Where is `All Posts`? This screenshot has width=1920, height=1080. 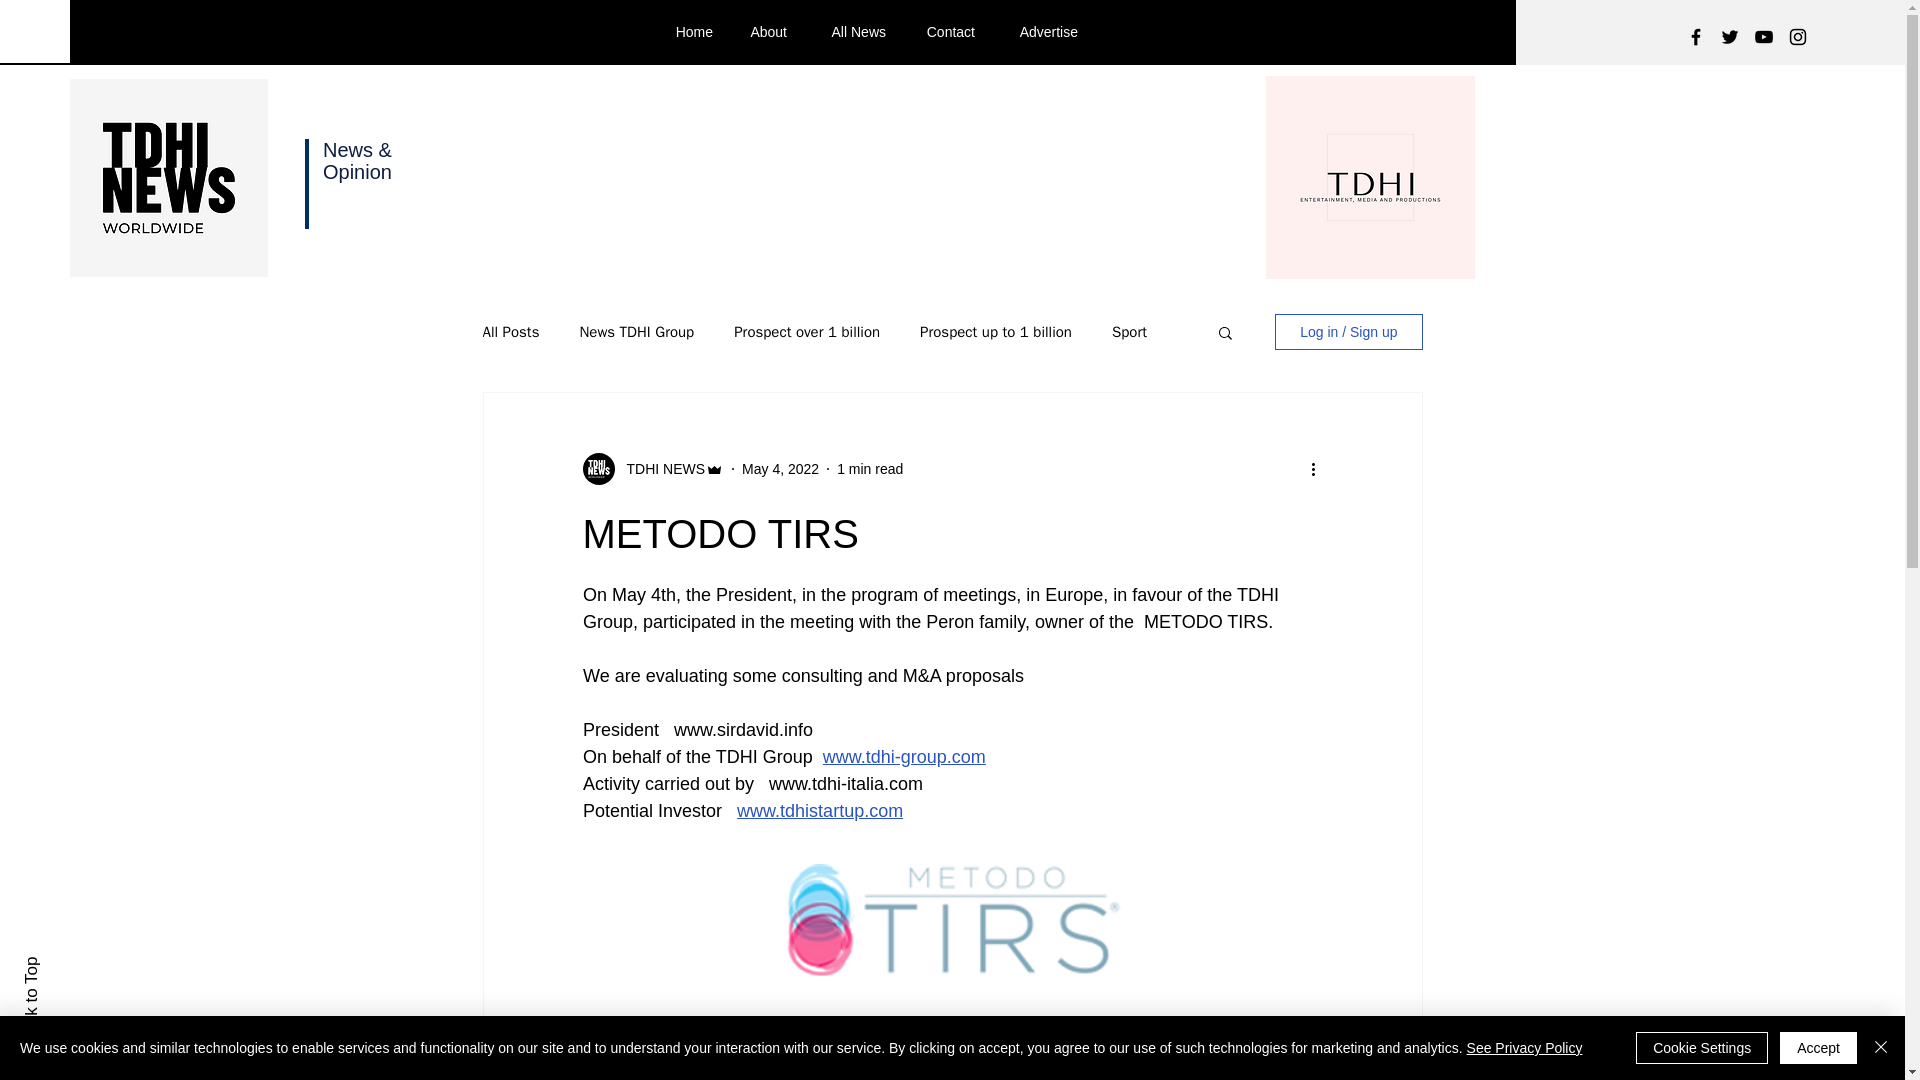
All Posts is located at coordinates (510, 331).